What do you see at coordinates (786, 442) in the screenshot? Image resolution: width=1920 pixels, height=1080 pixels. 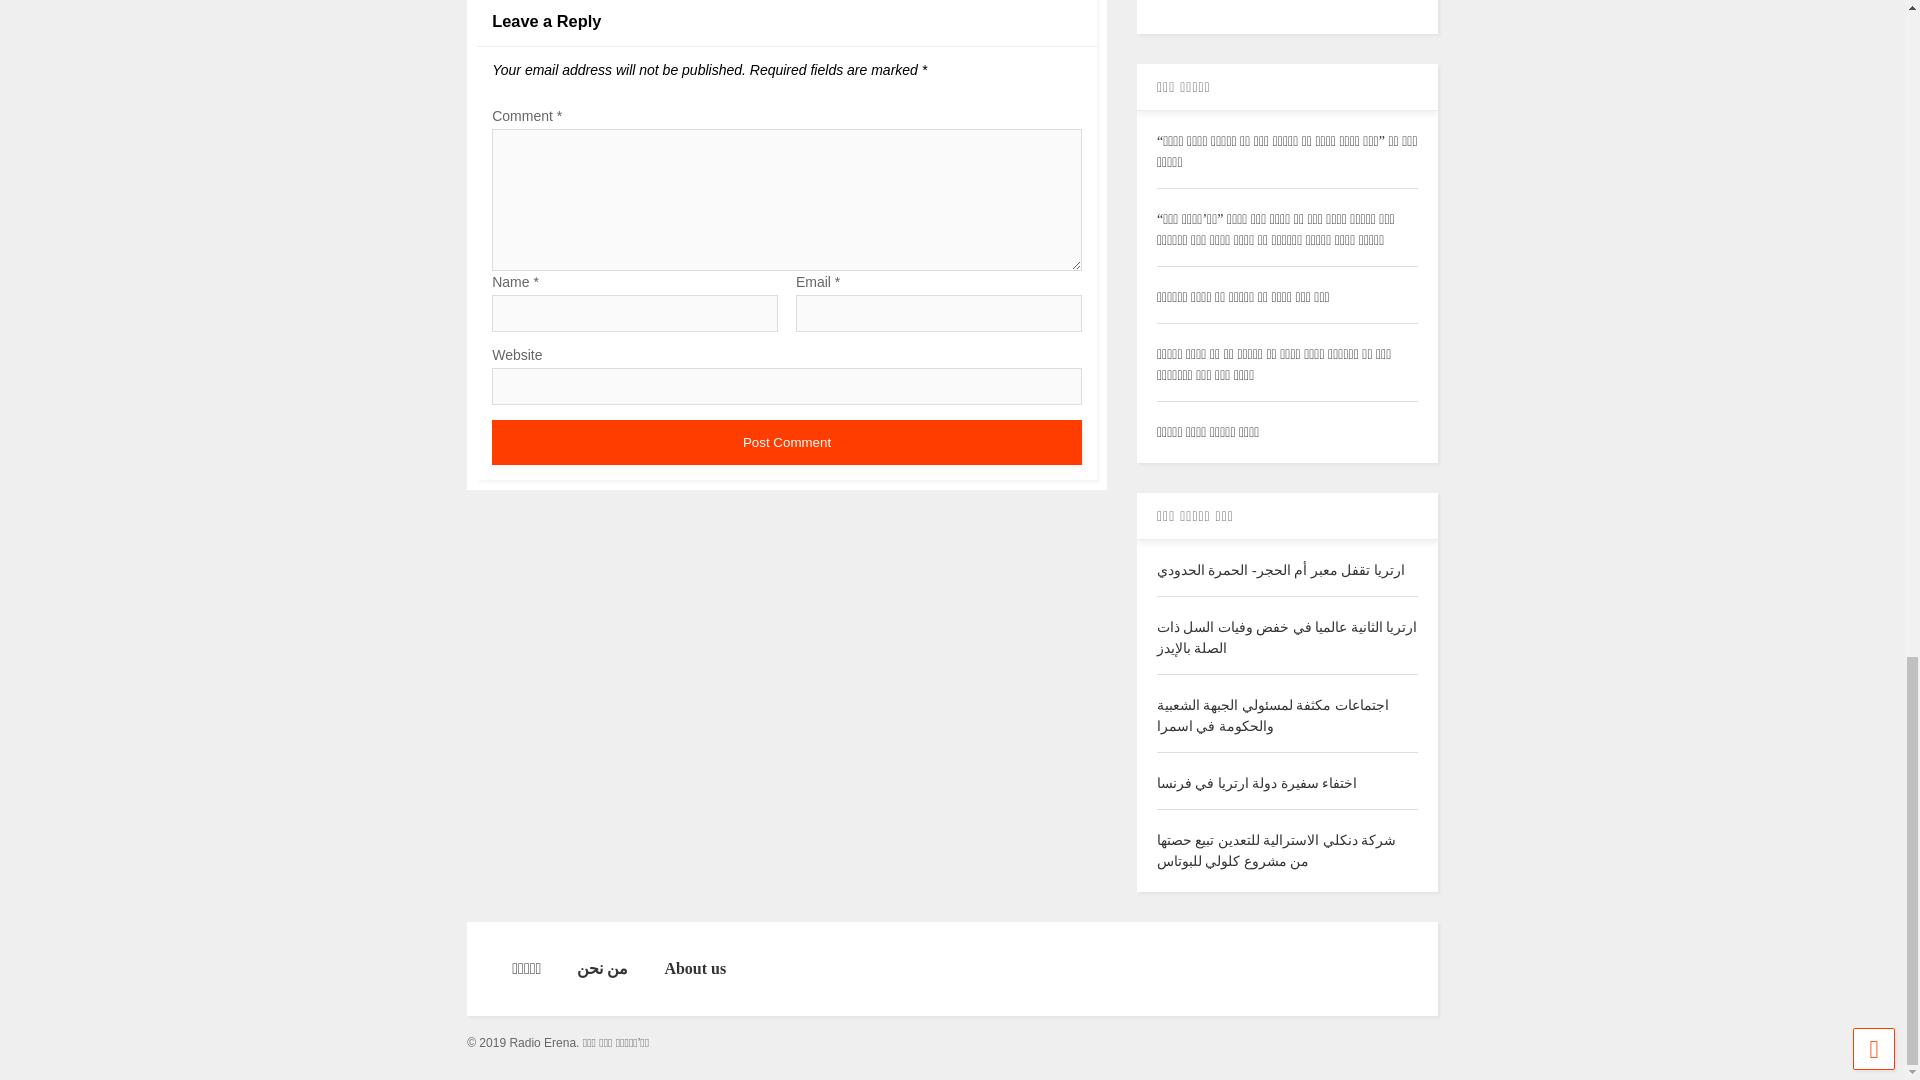 I see `Post Comment` at bounding box center [786, 442].